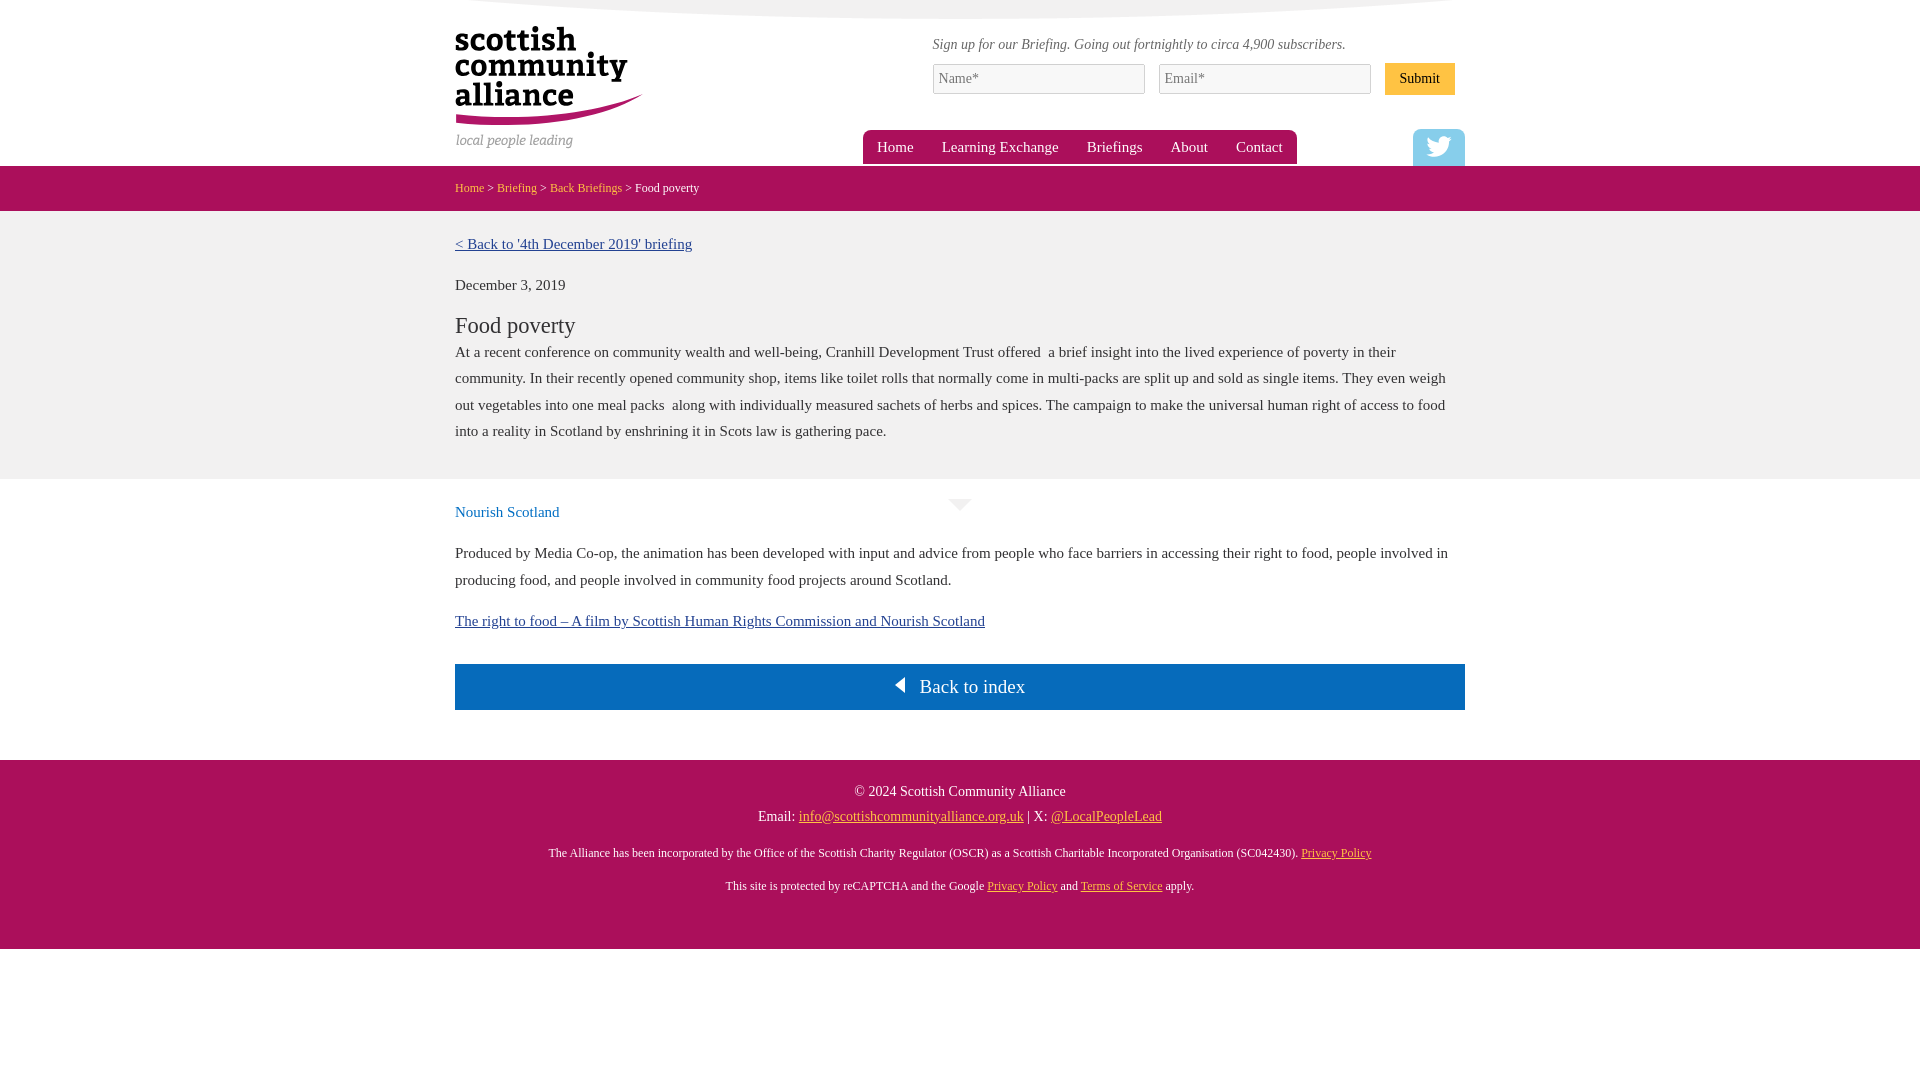 This screenshot has height=1080, width=1920. What do you see at coordinates (1190, 146) in the screenshot?
I see `About` at bounding box center [1190, 146].